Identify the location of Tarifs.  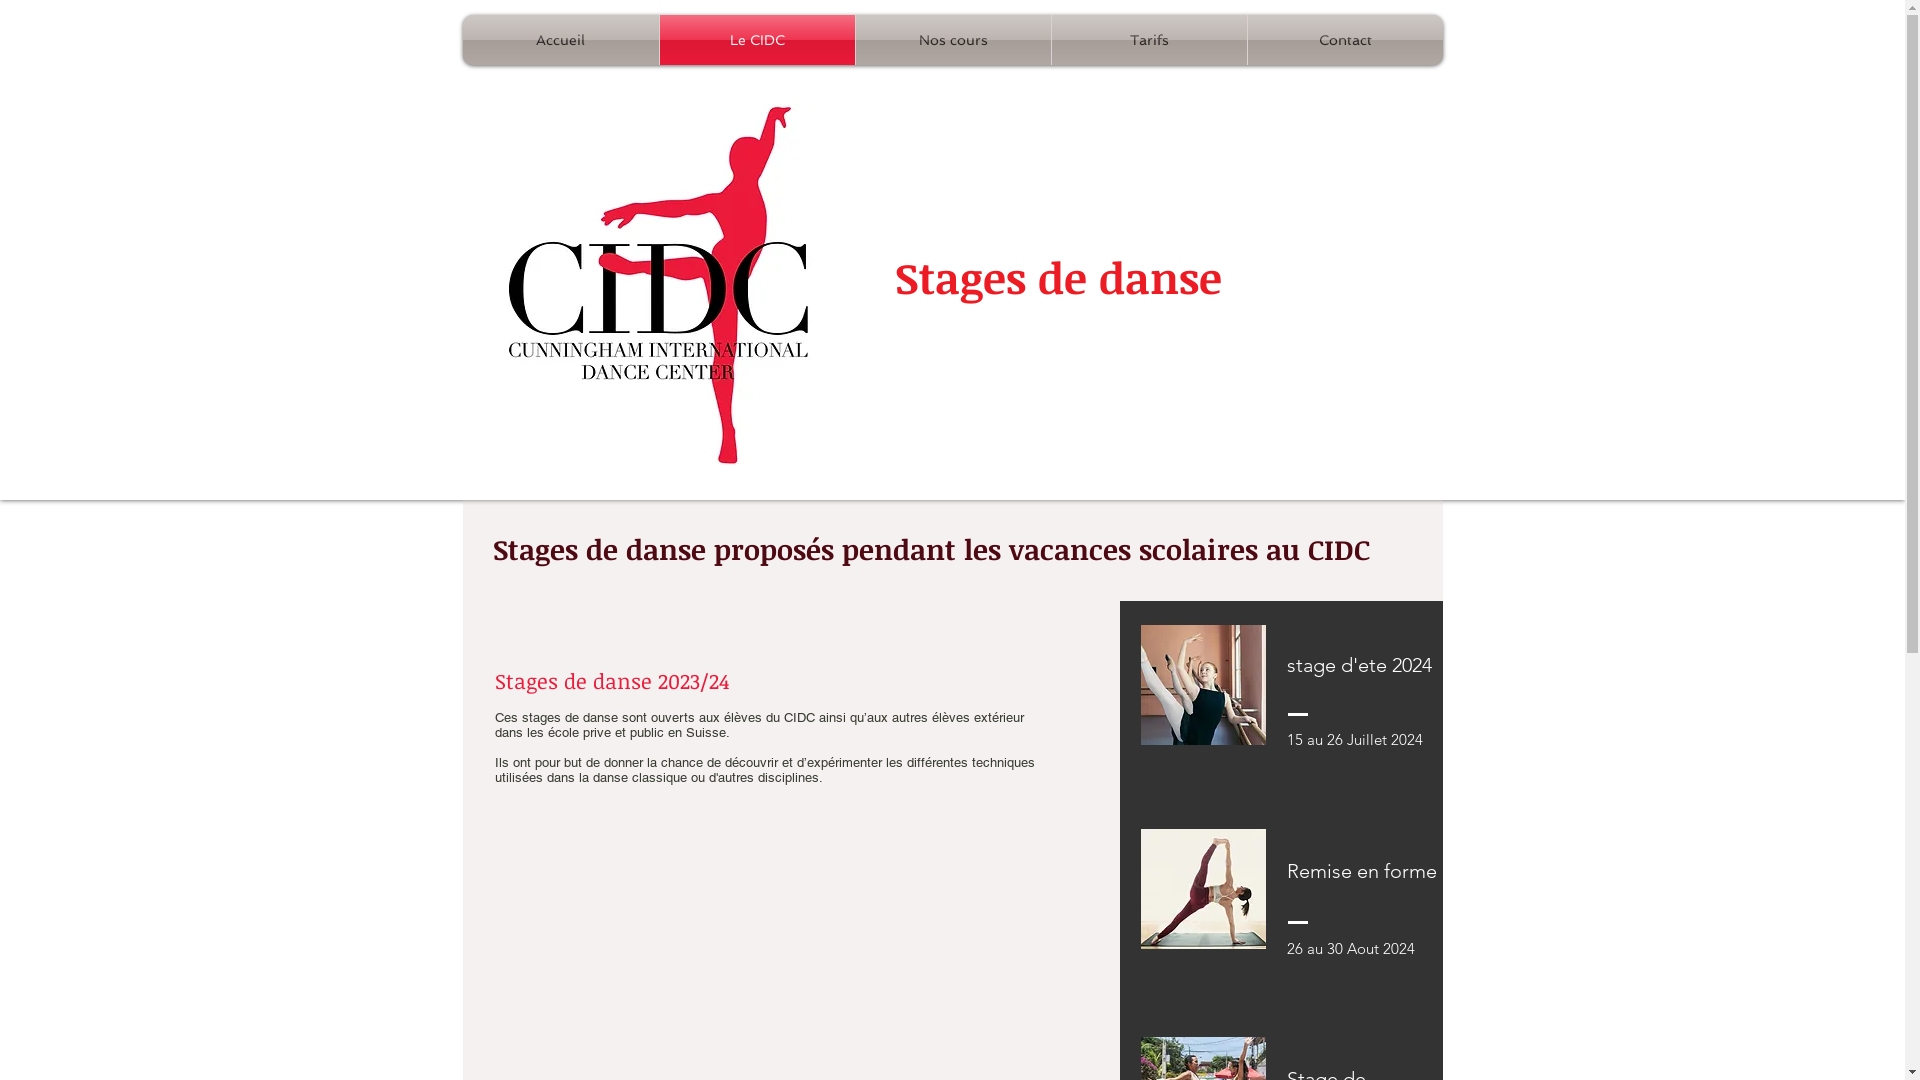
(1150, 40).